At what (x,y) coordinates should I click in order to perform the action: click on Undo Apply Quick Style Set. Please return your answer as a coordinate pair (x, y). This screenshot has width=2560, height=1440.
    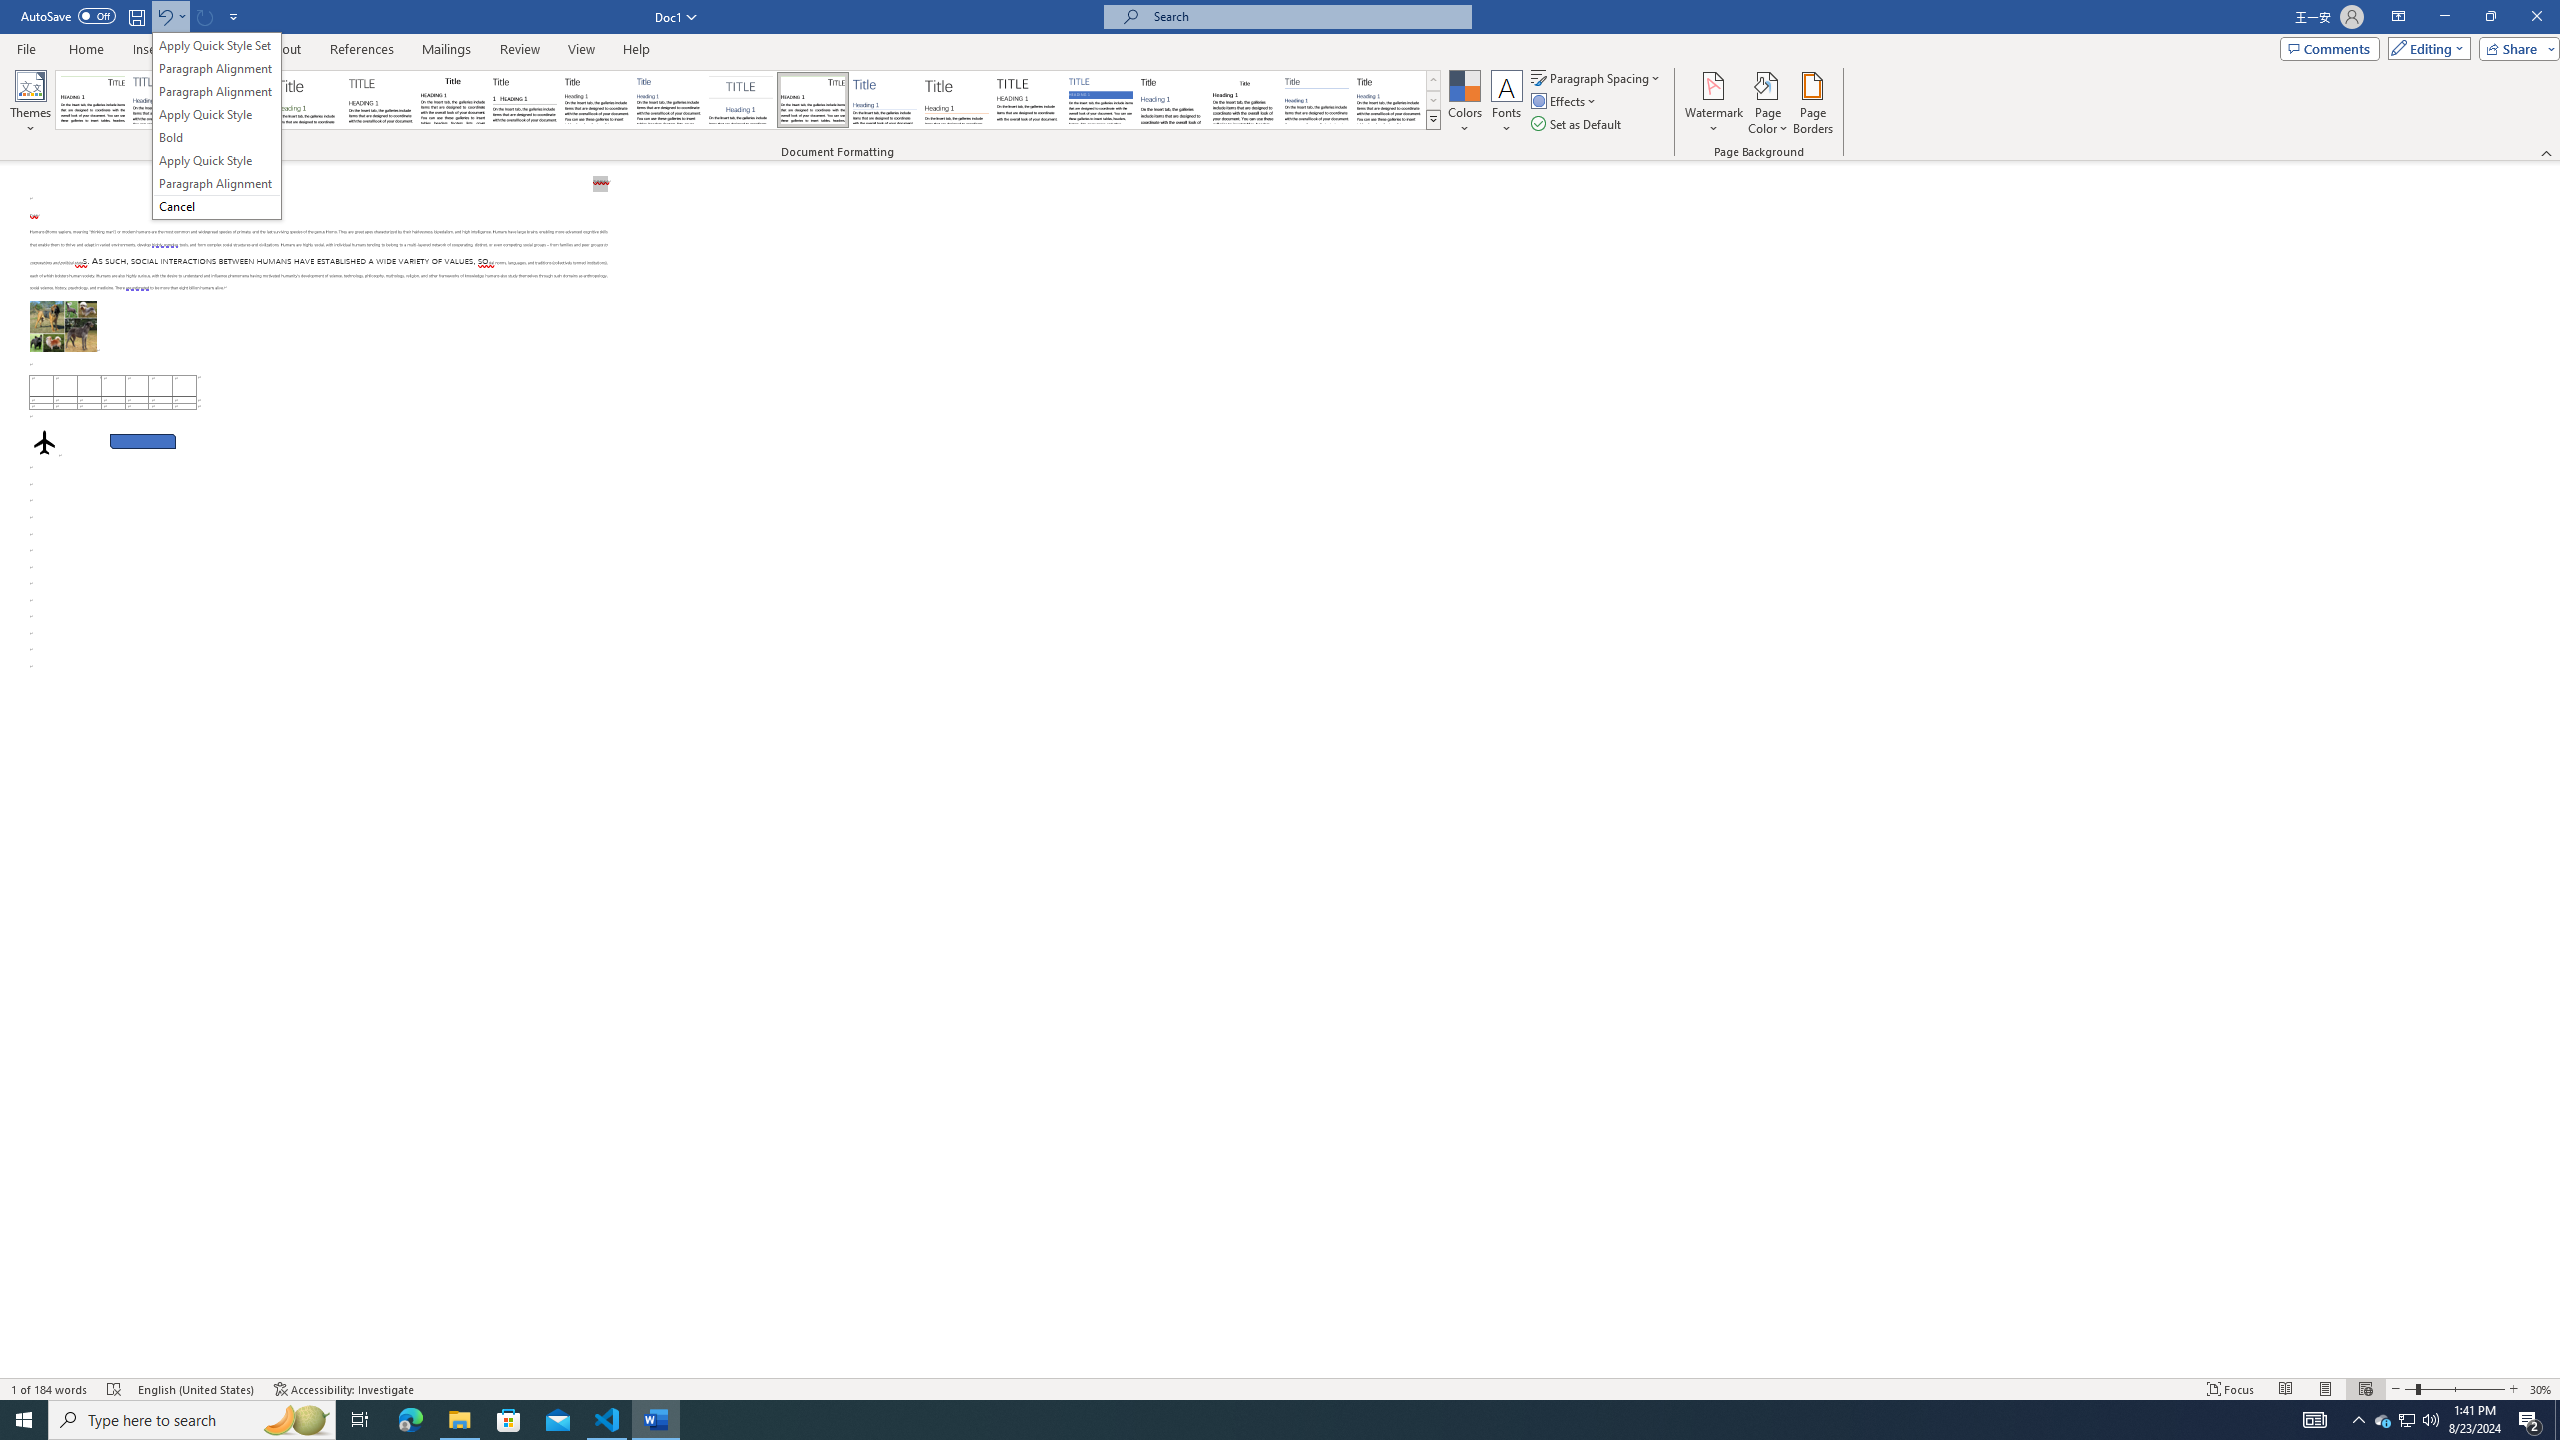
    Looking at the image, I should click on (170, 16).